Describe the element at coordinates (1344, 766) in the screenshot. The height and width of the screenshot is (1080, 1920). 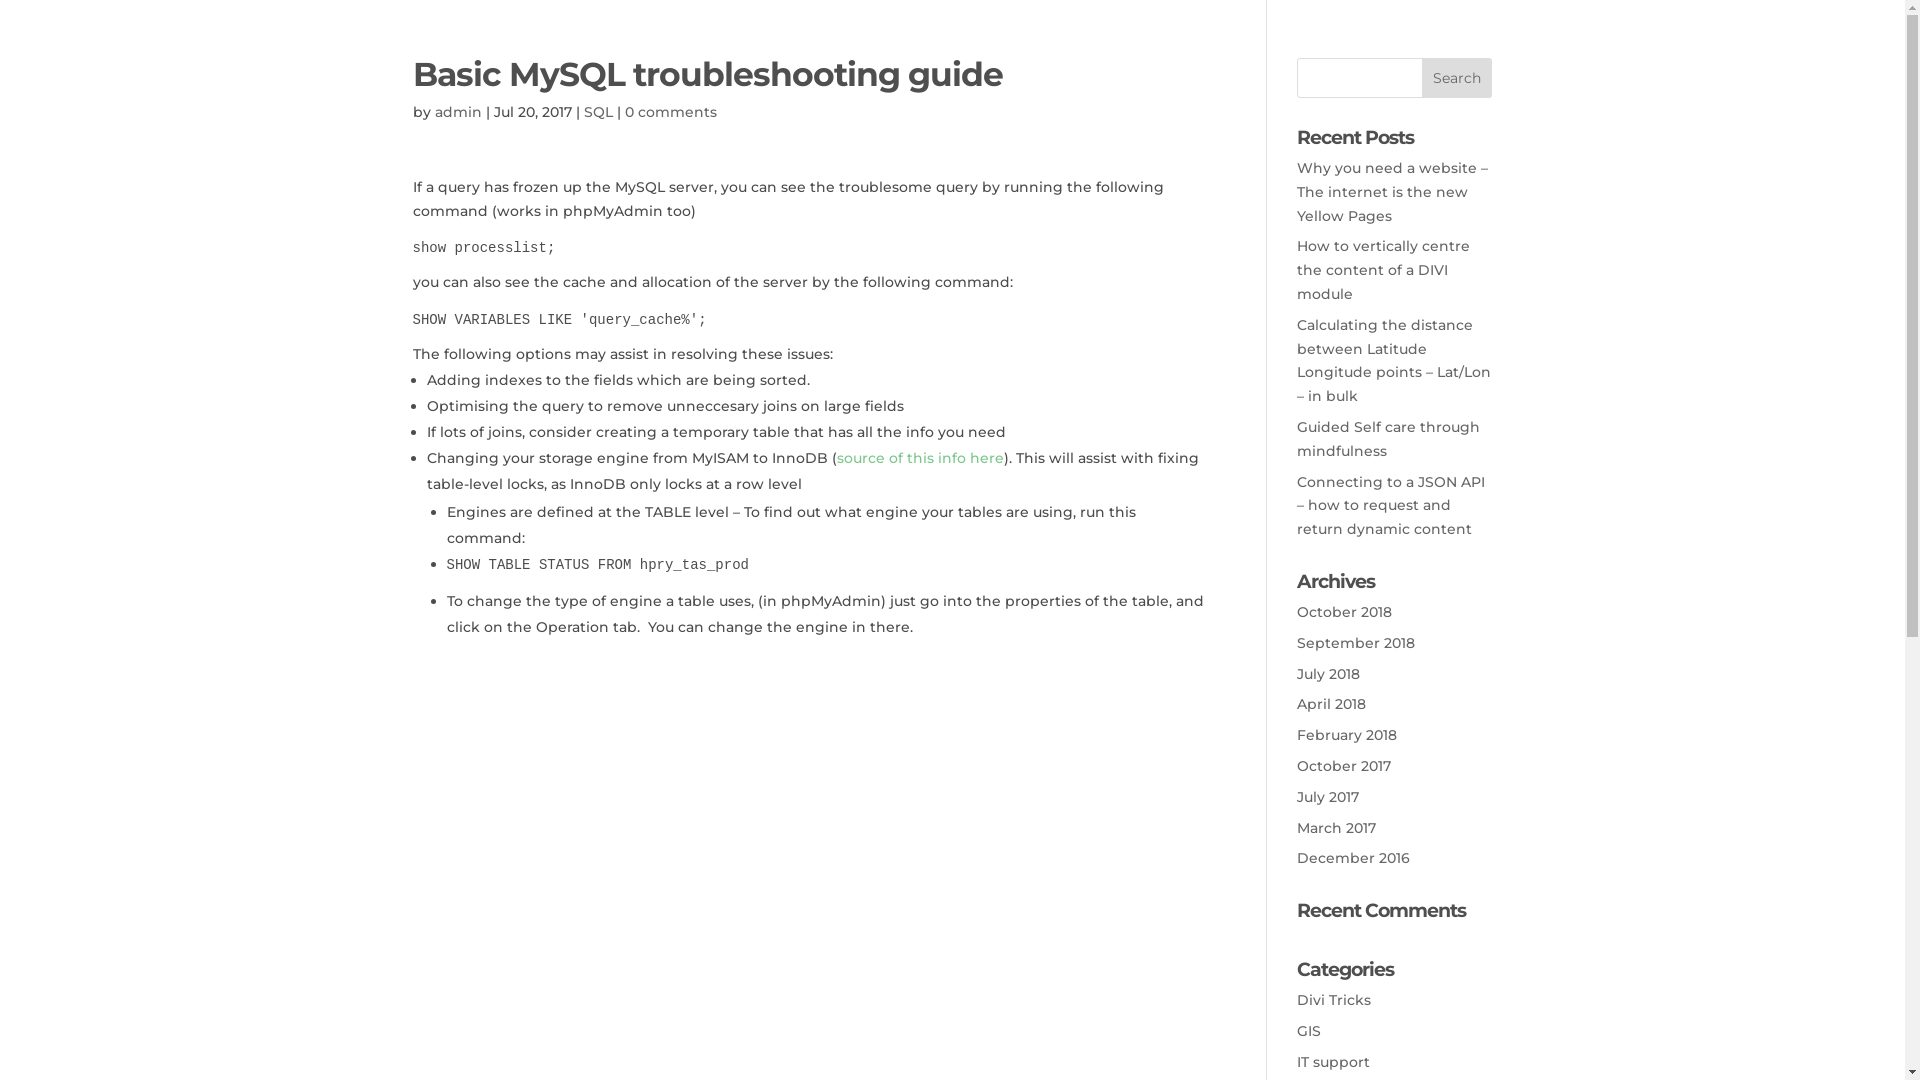
I see `October 2017` at that location.